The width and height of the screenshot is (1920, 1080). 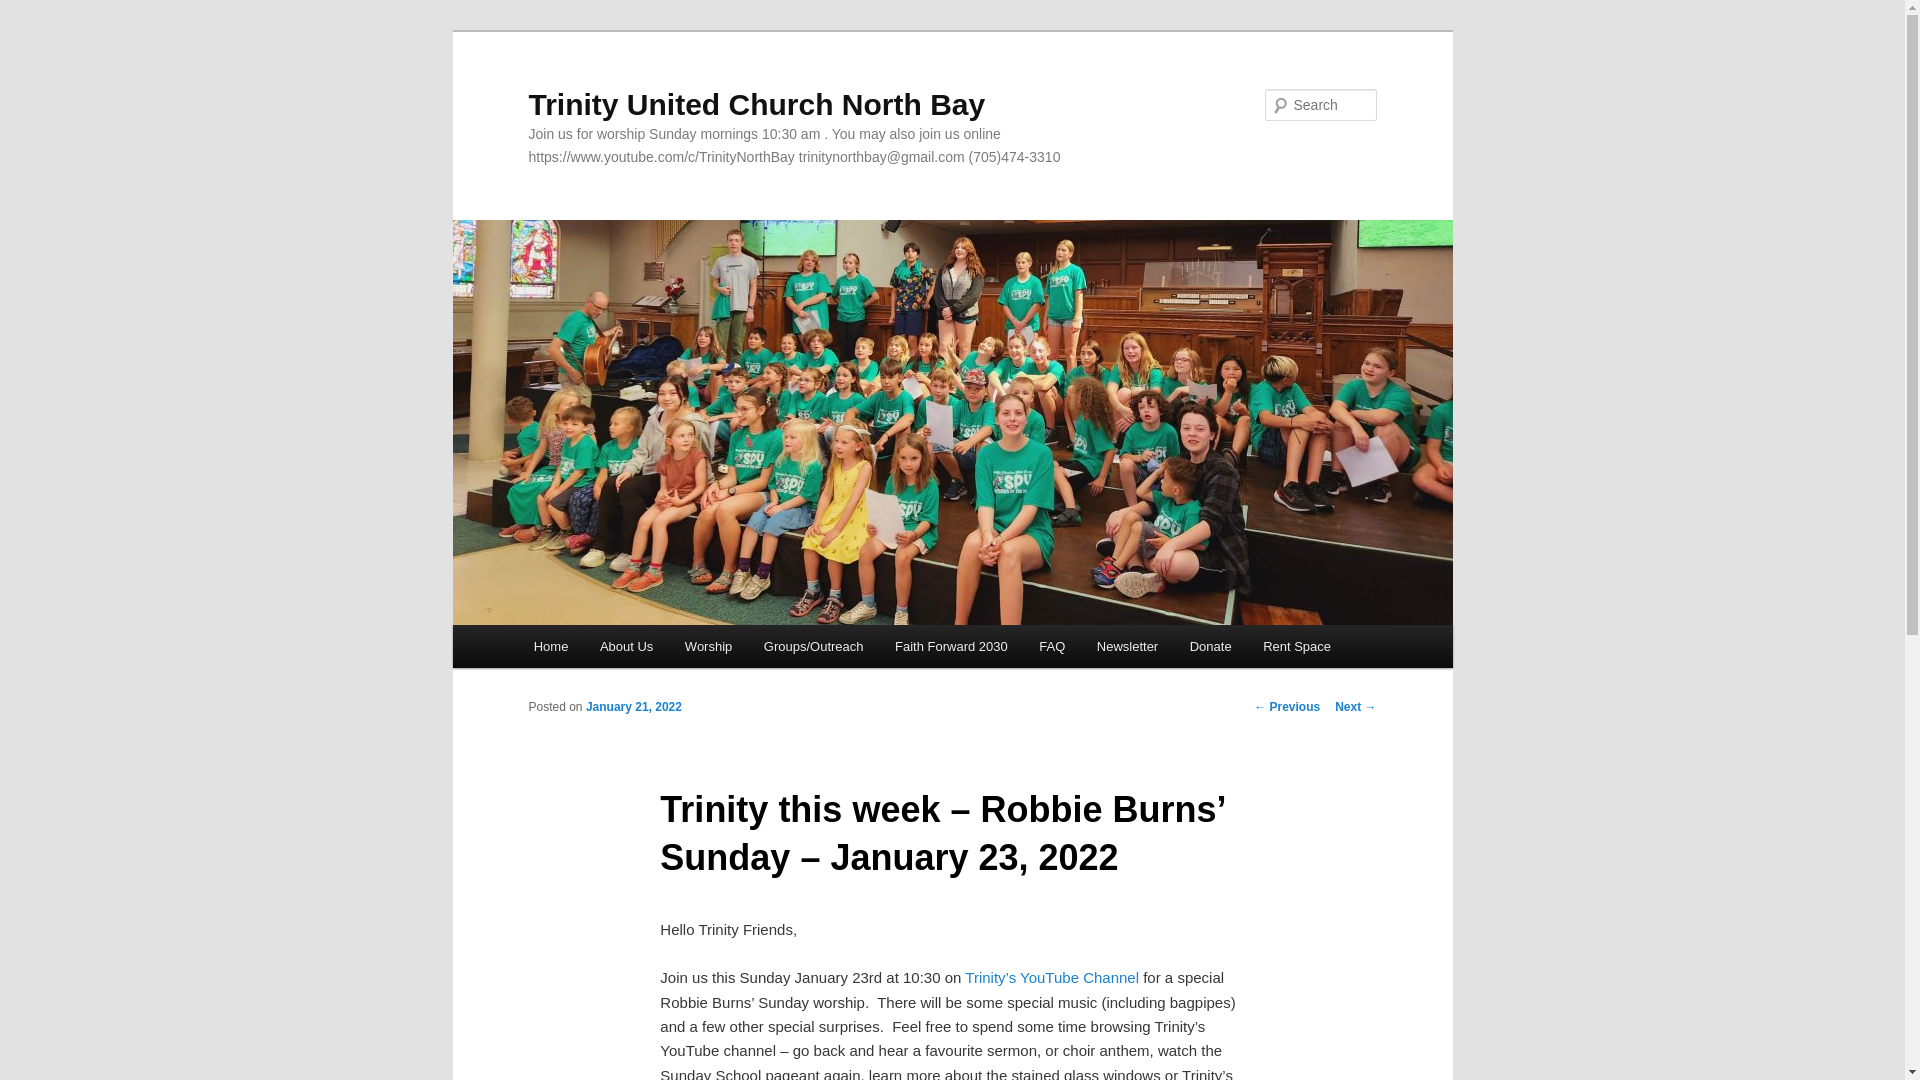 What do you see at coordinates (708, 646) in the screenshot?
I see `Worship` at bounding box center [708, 646].